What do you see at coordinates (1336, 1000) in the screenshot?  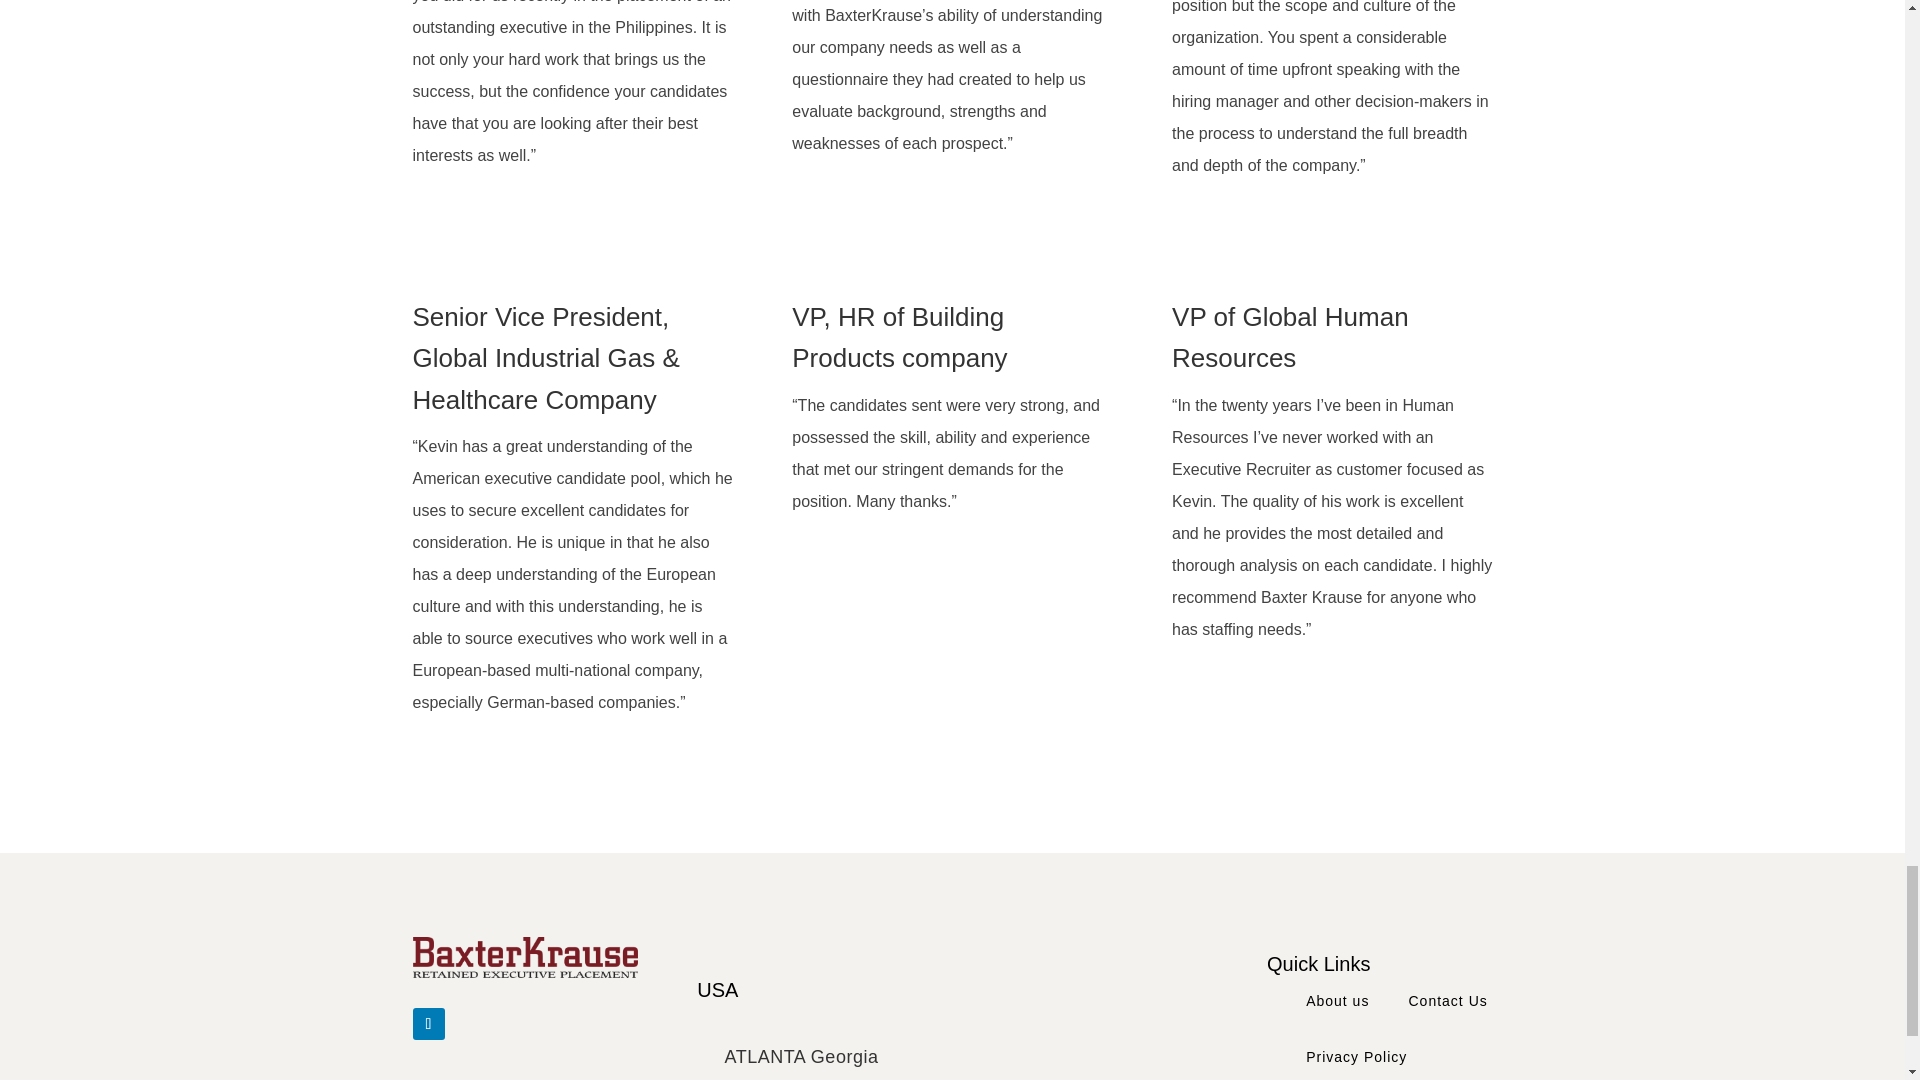 I see `About us` at bounding box center [1336, 1000].